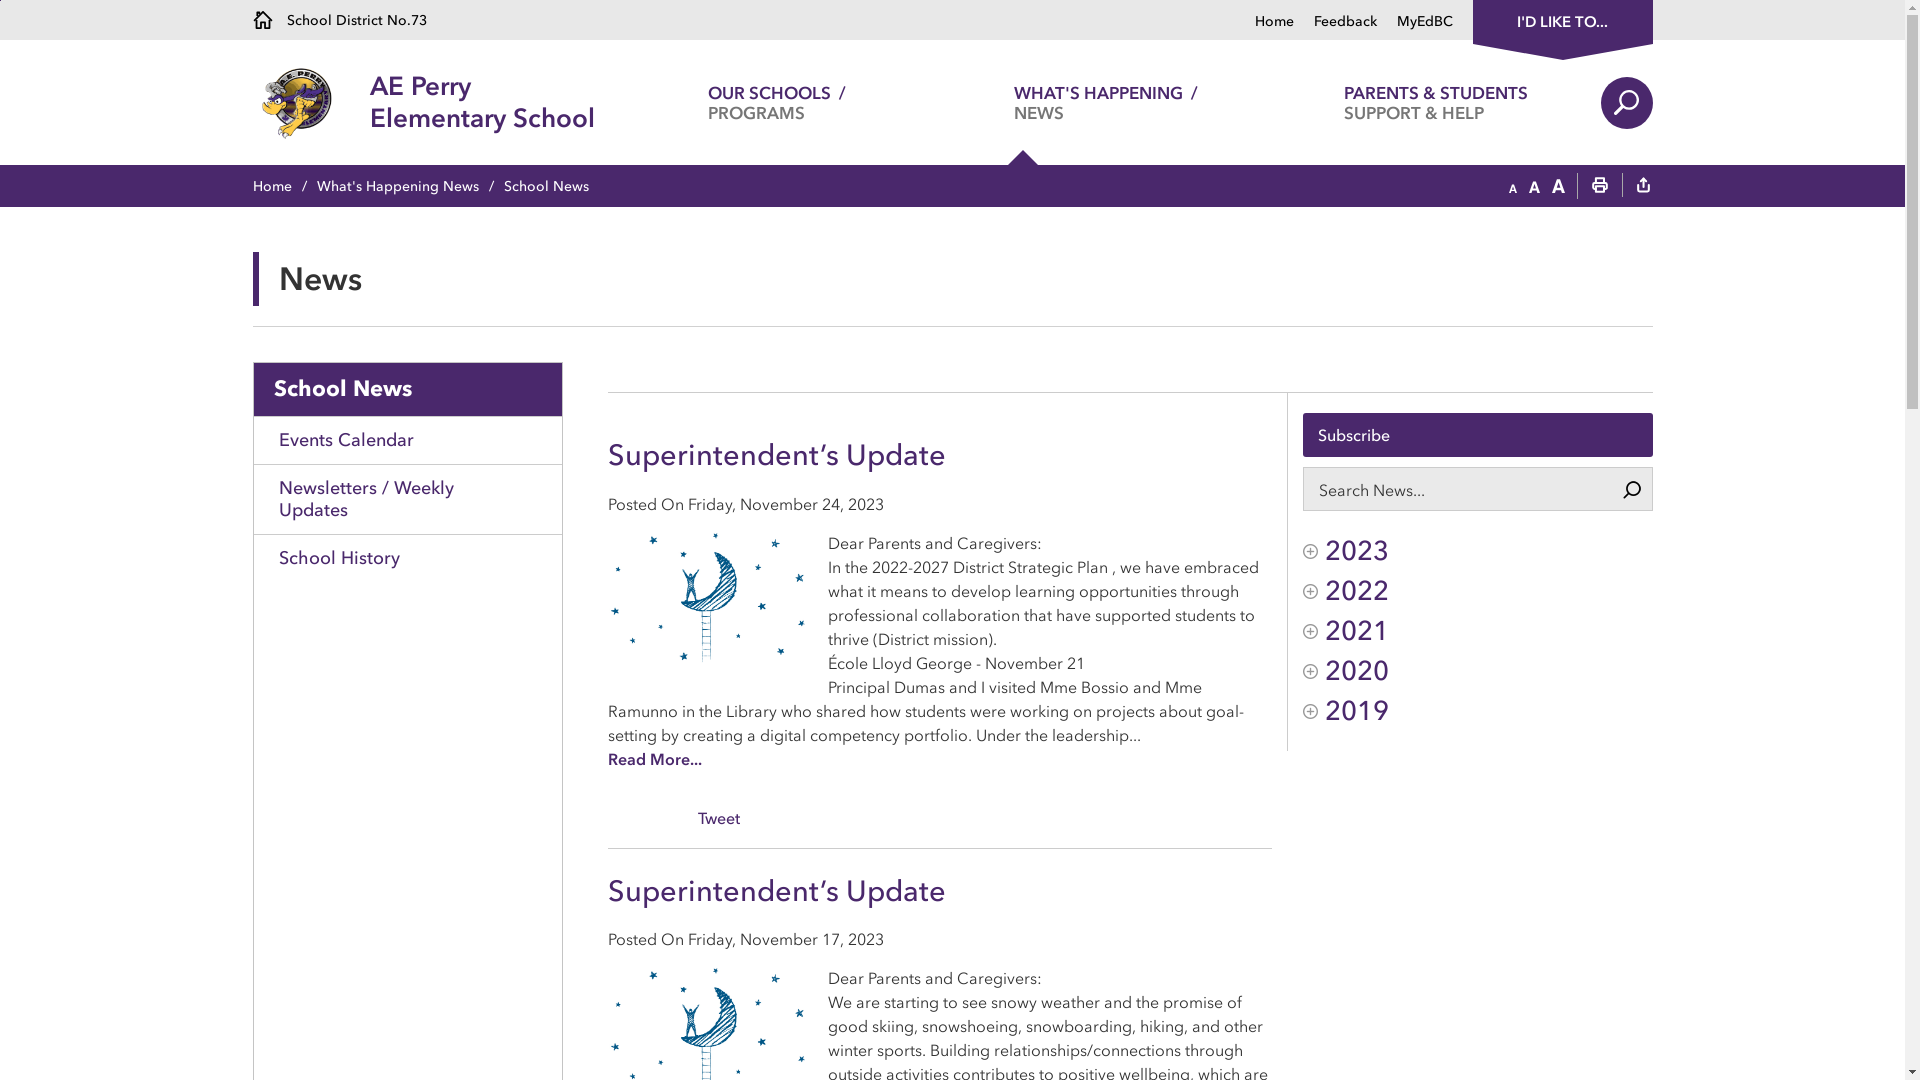 The width and height of the screenshot is (1920, 1080). What do you see at coordinates (1558, 187) in the screenshot?
I see `Increase text size` at bounding box center [1558, 187].